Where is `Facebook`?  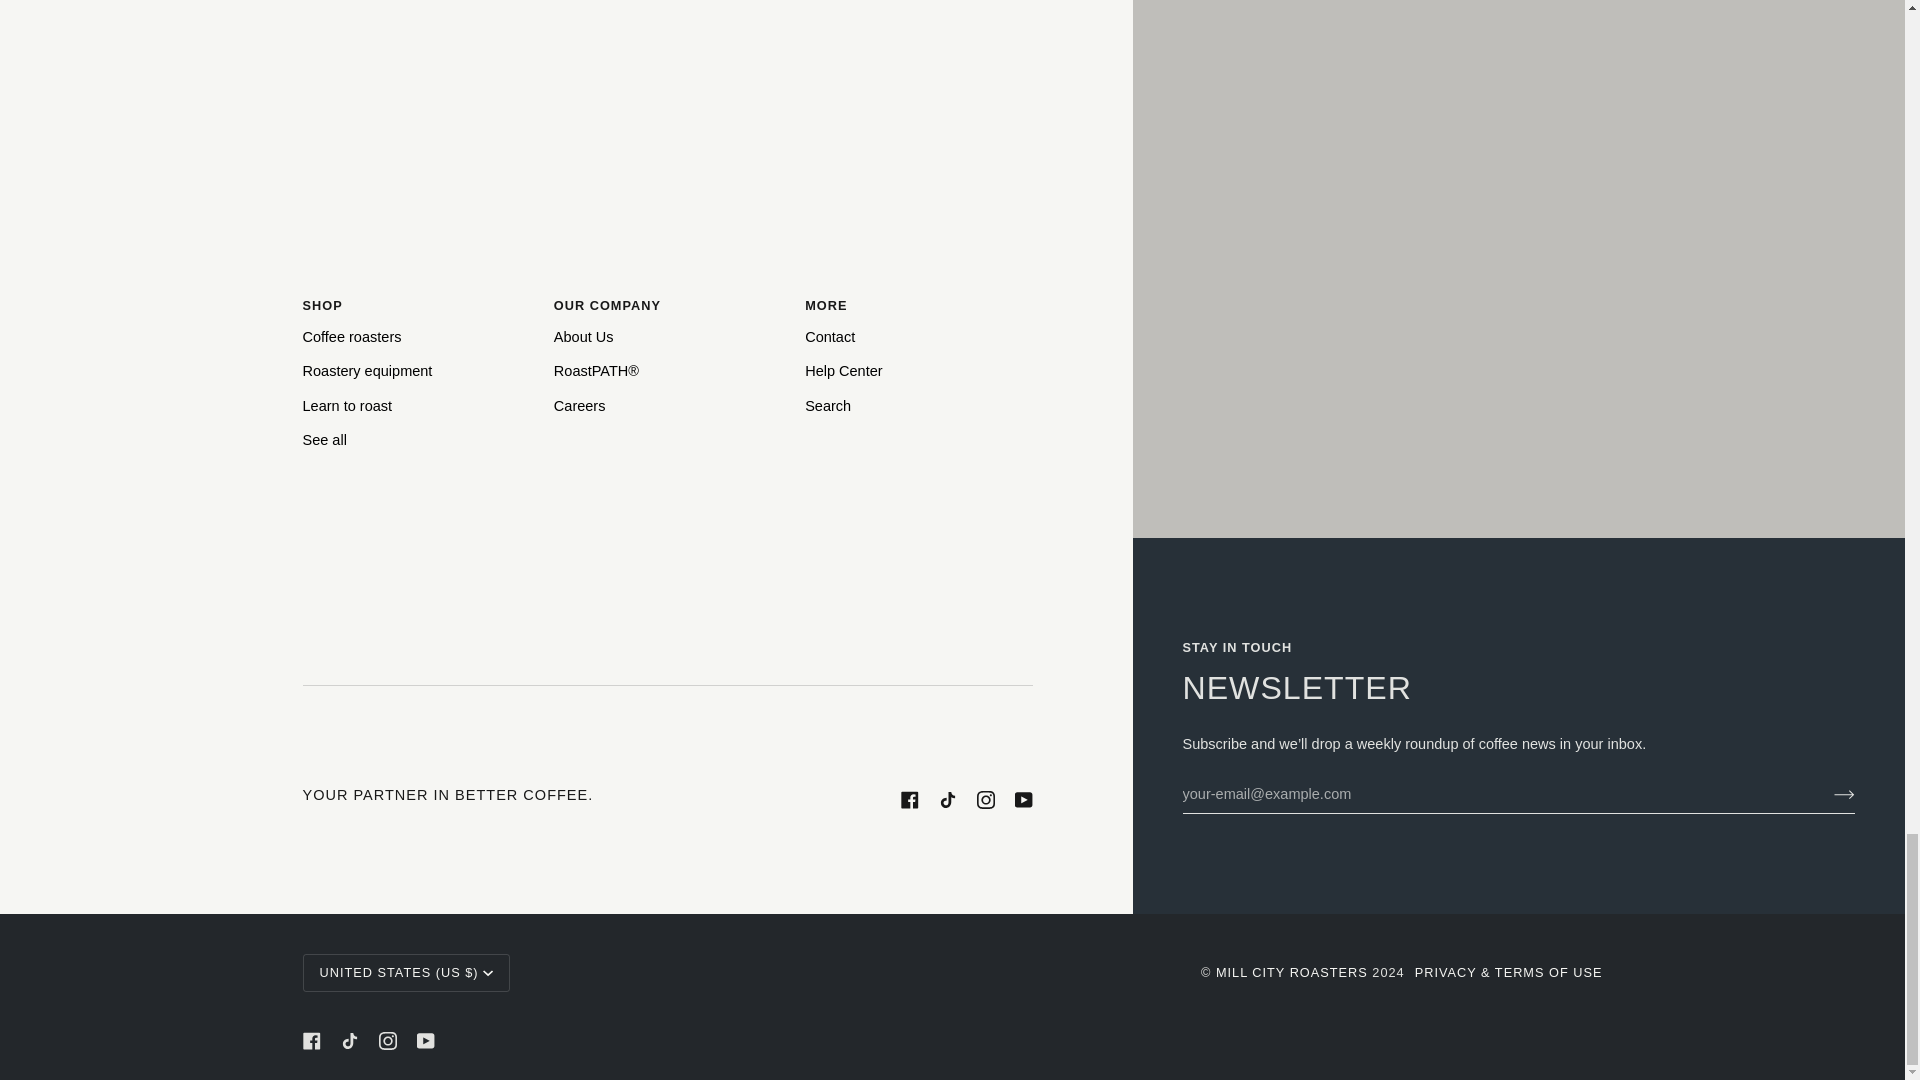 Facebook is located at coordinates (310, 1040).